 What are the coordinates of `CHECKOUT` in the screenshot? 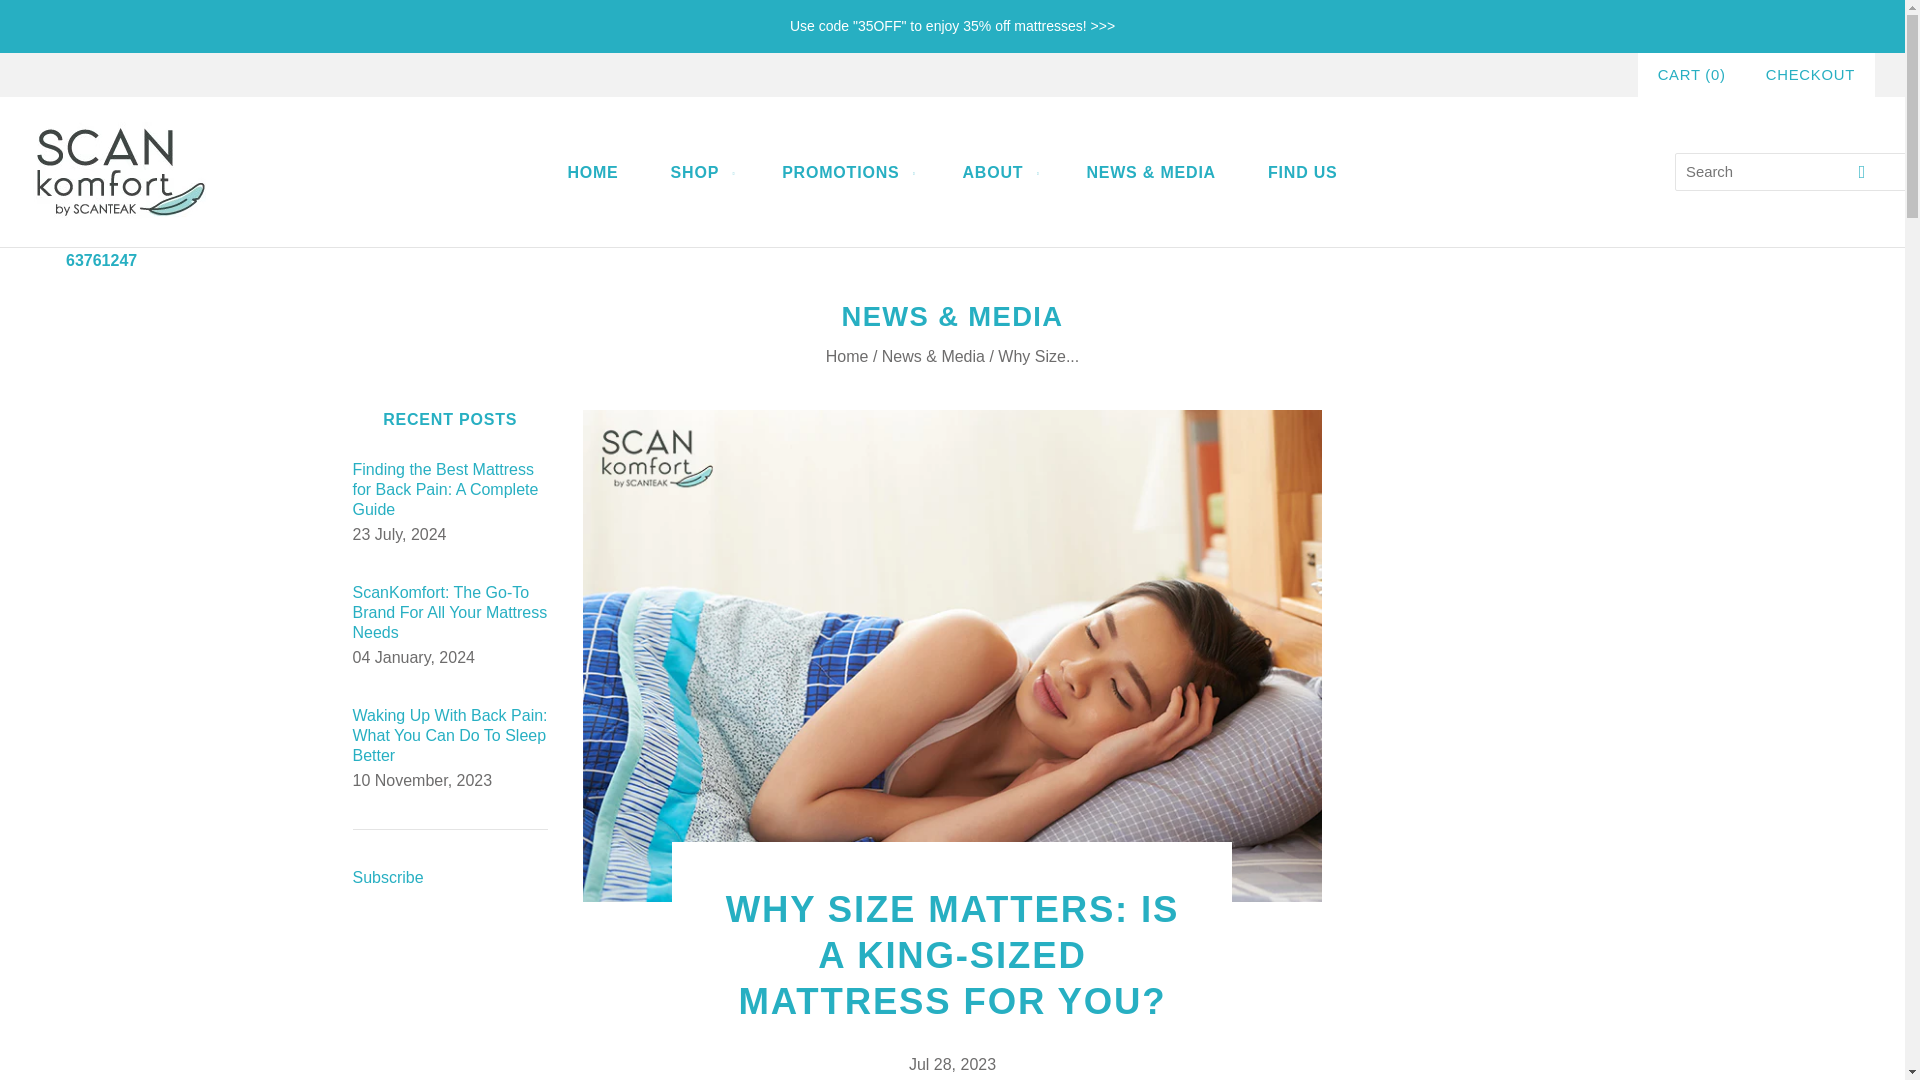 It's located at (1810, 74).